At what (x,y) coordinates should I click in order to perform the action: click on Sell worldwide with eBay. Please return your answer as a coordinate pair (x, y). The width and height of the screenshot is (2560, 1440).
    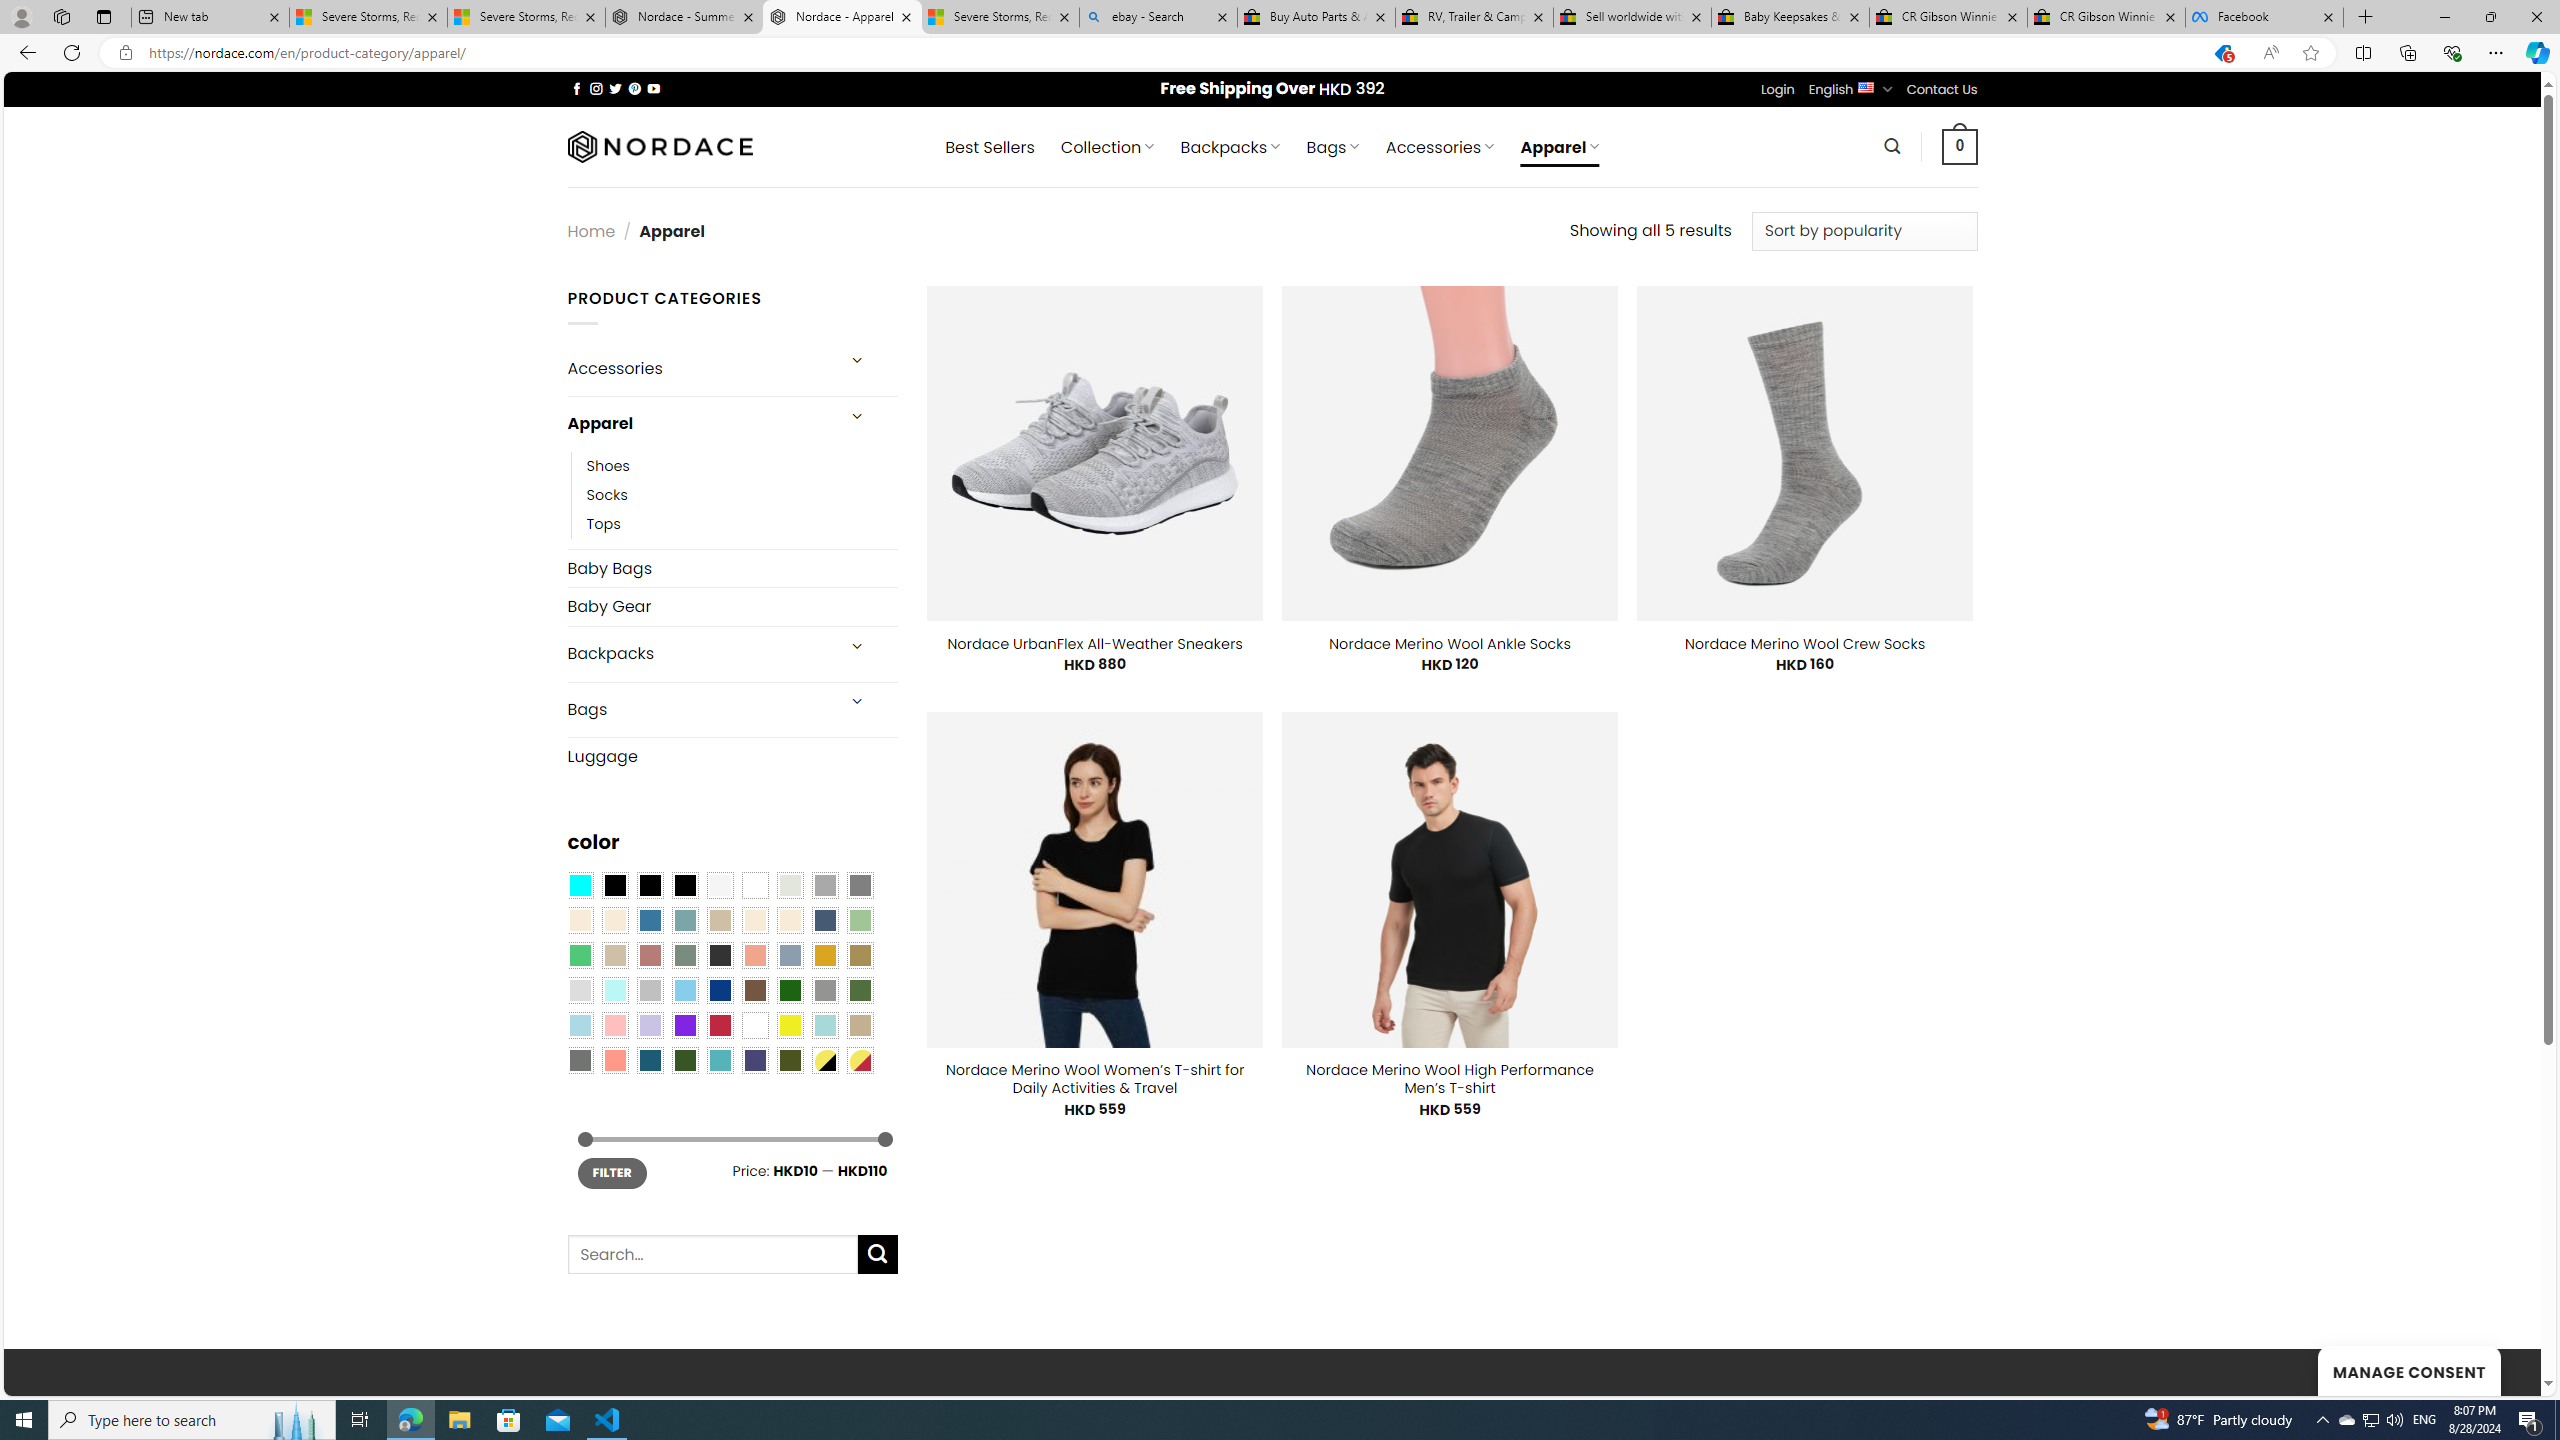
    Looking at the image, I should click on (1633, 17).